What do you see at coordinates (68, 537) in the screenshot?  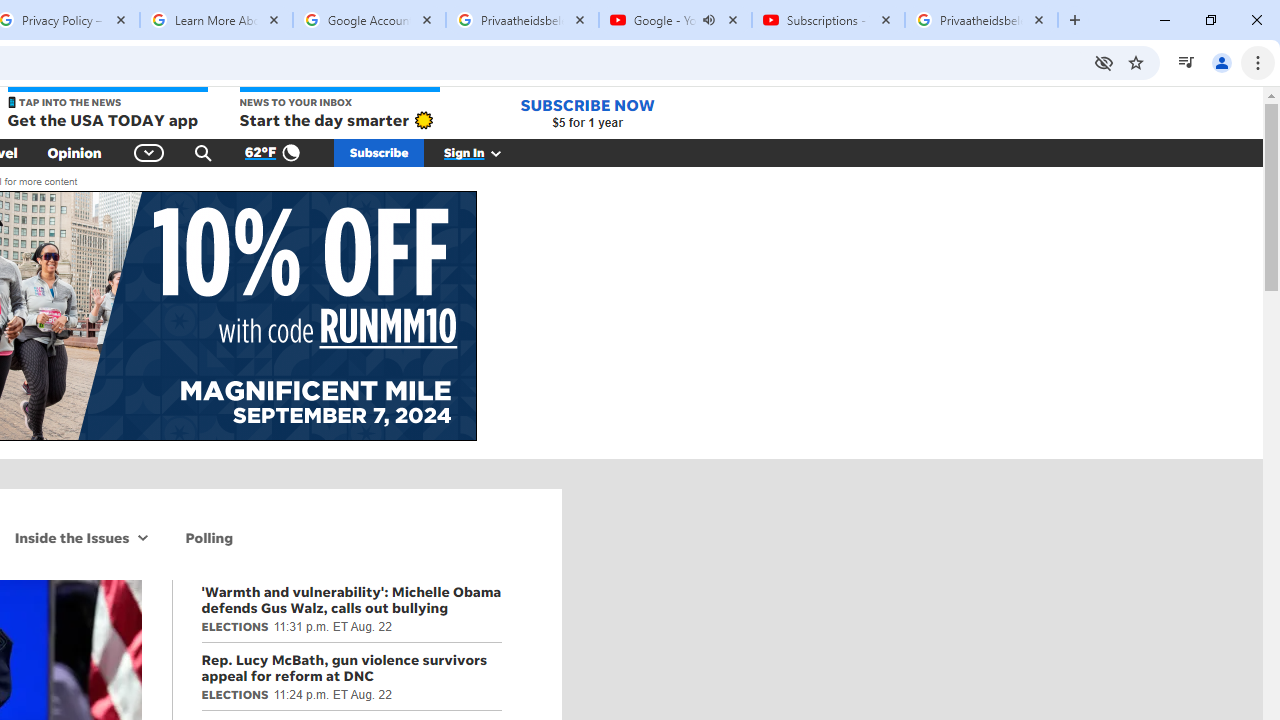 I see `Inside the Issues` at bounding box center [68, 537].